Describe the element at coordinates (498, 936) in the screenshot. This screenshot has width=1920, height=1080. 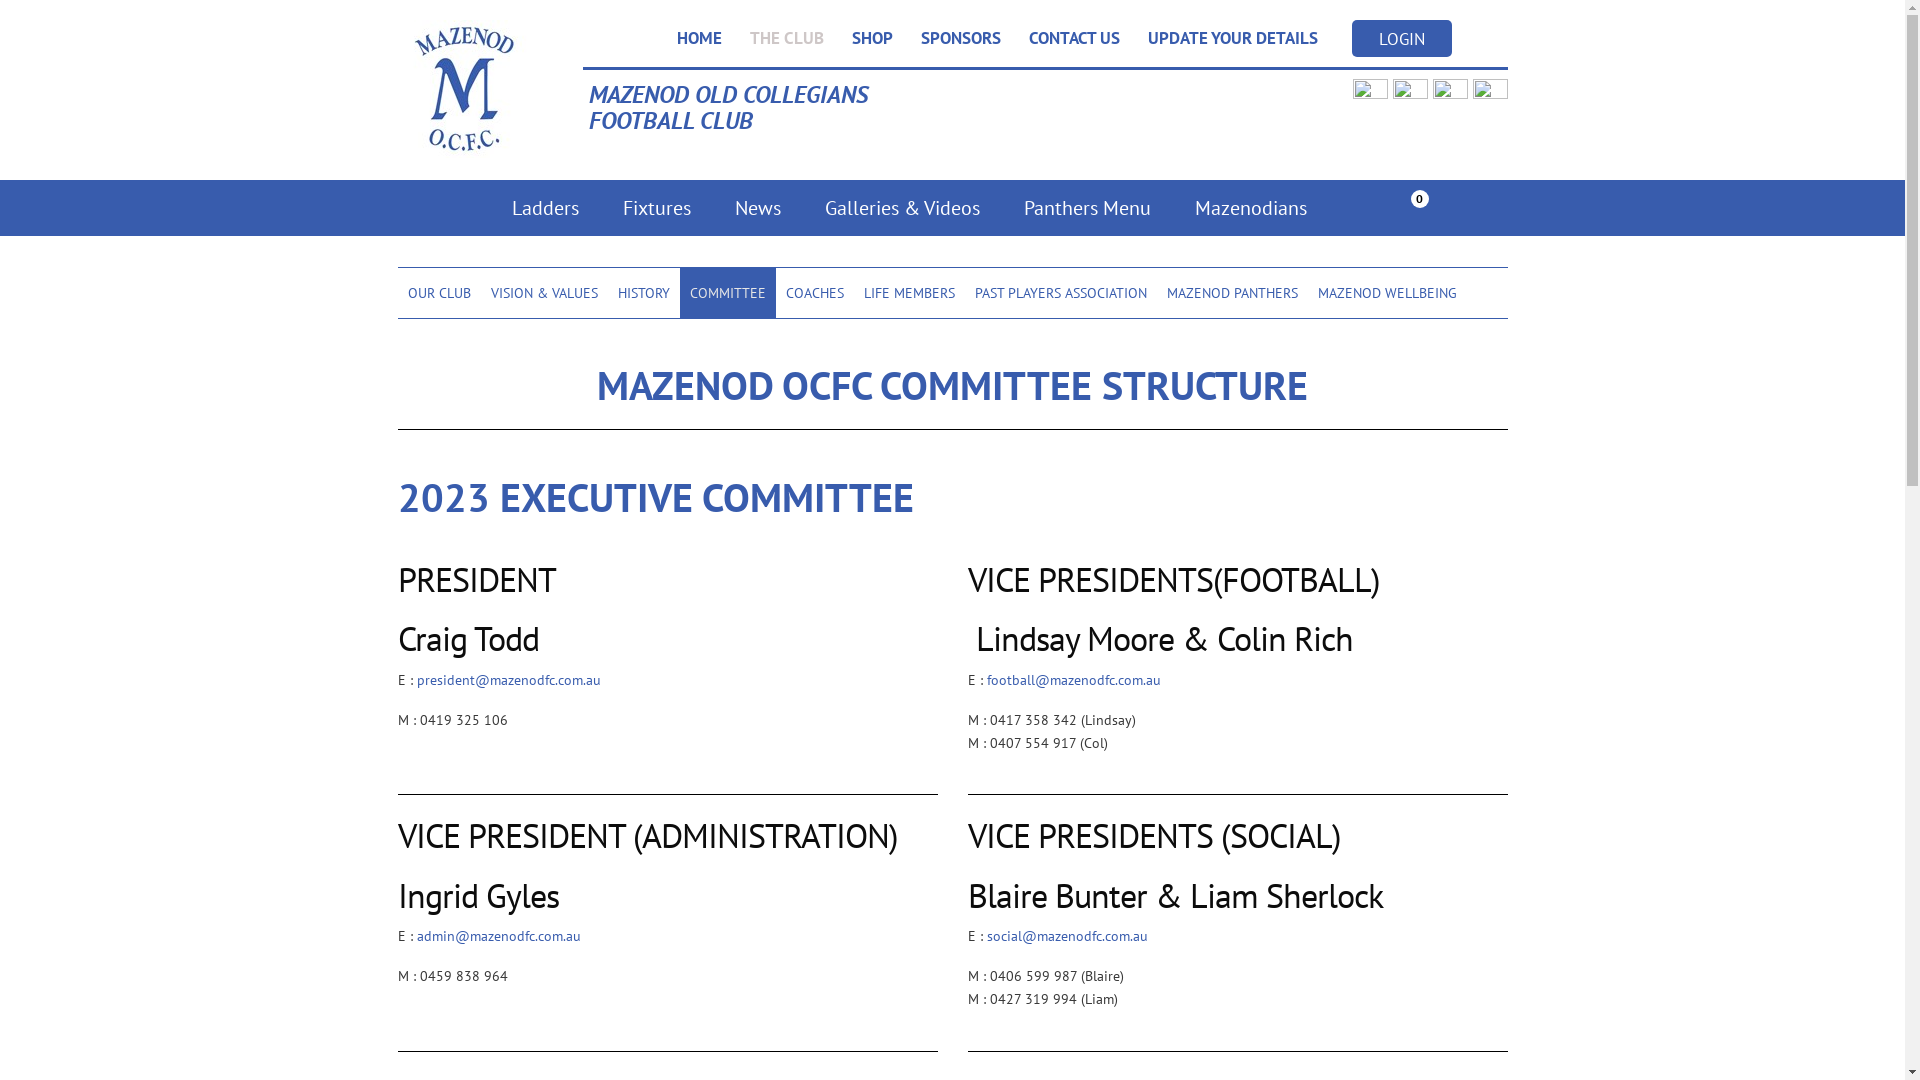
I see `admin@mazenodfc.com.au` at that location.